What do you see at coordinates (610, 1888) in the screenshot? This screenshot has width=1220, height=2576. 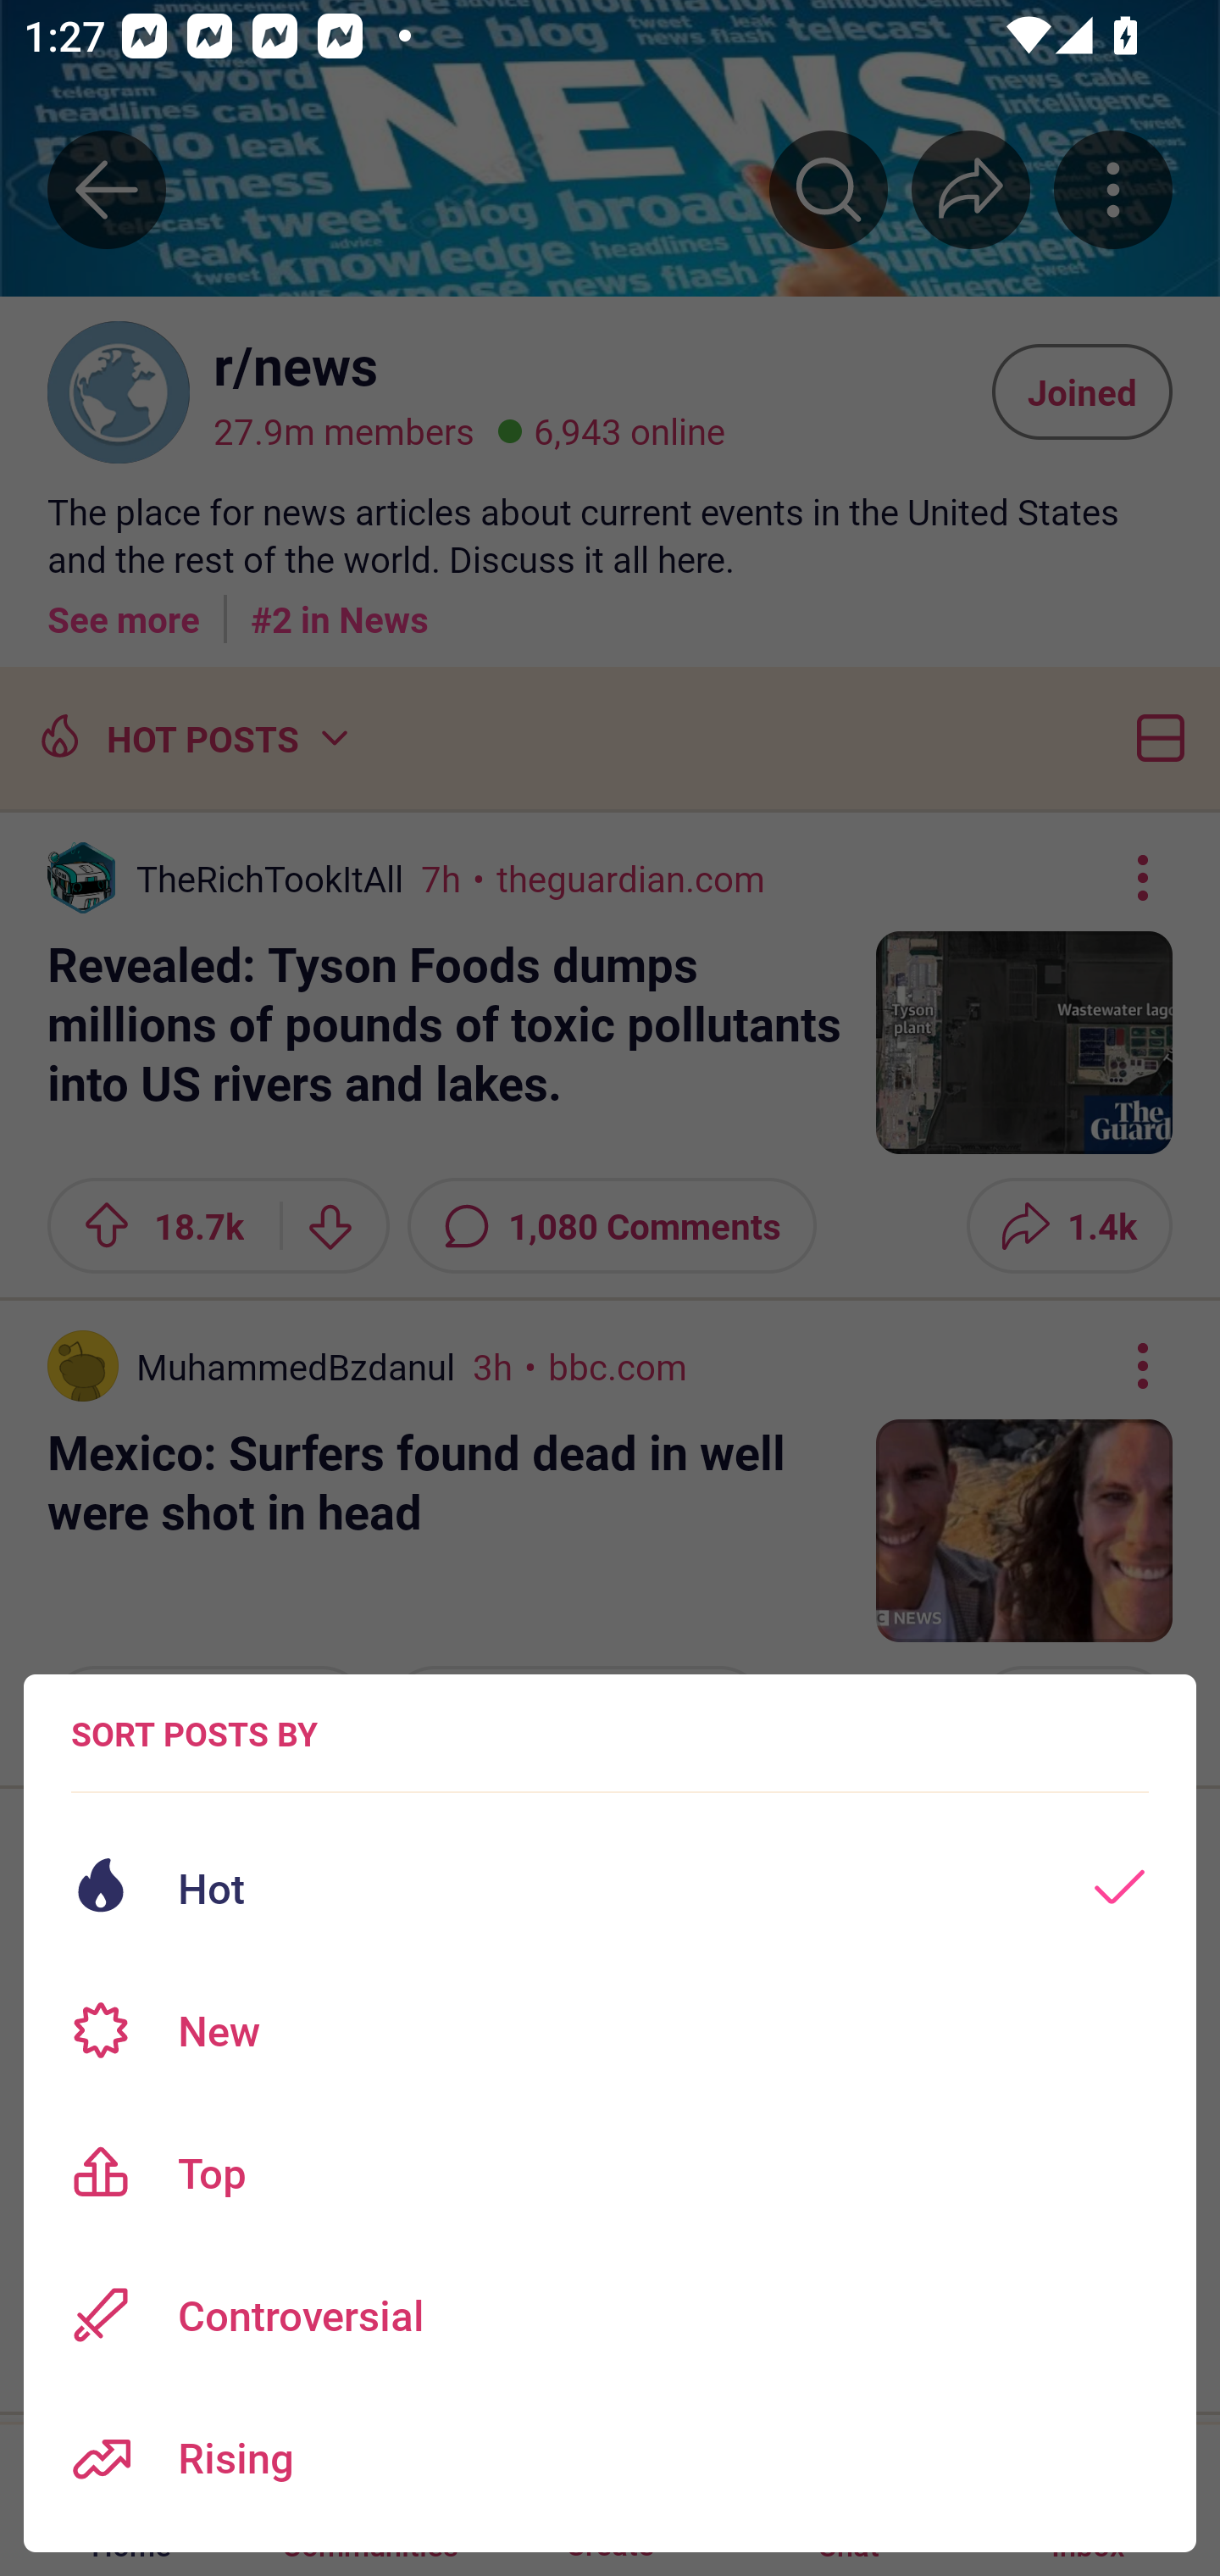 I see `Hot` at bounding box center [610, 1888].